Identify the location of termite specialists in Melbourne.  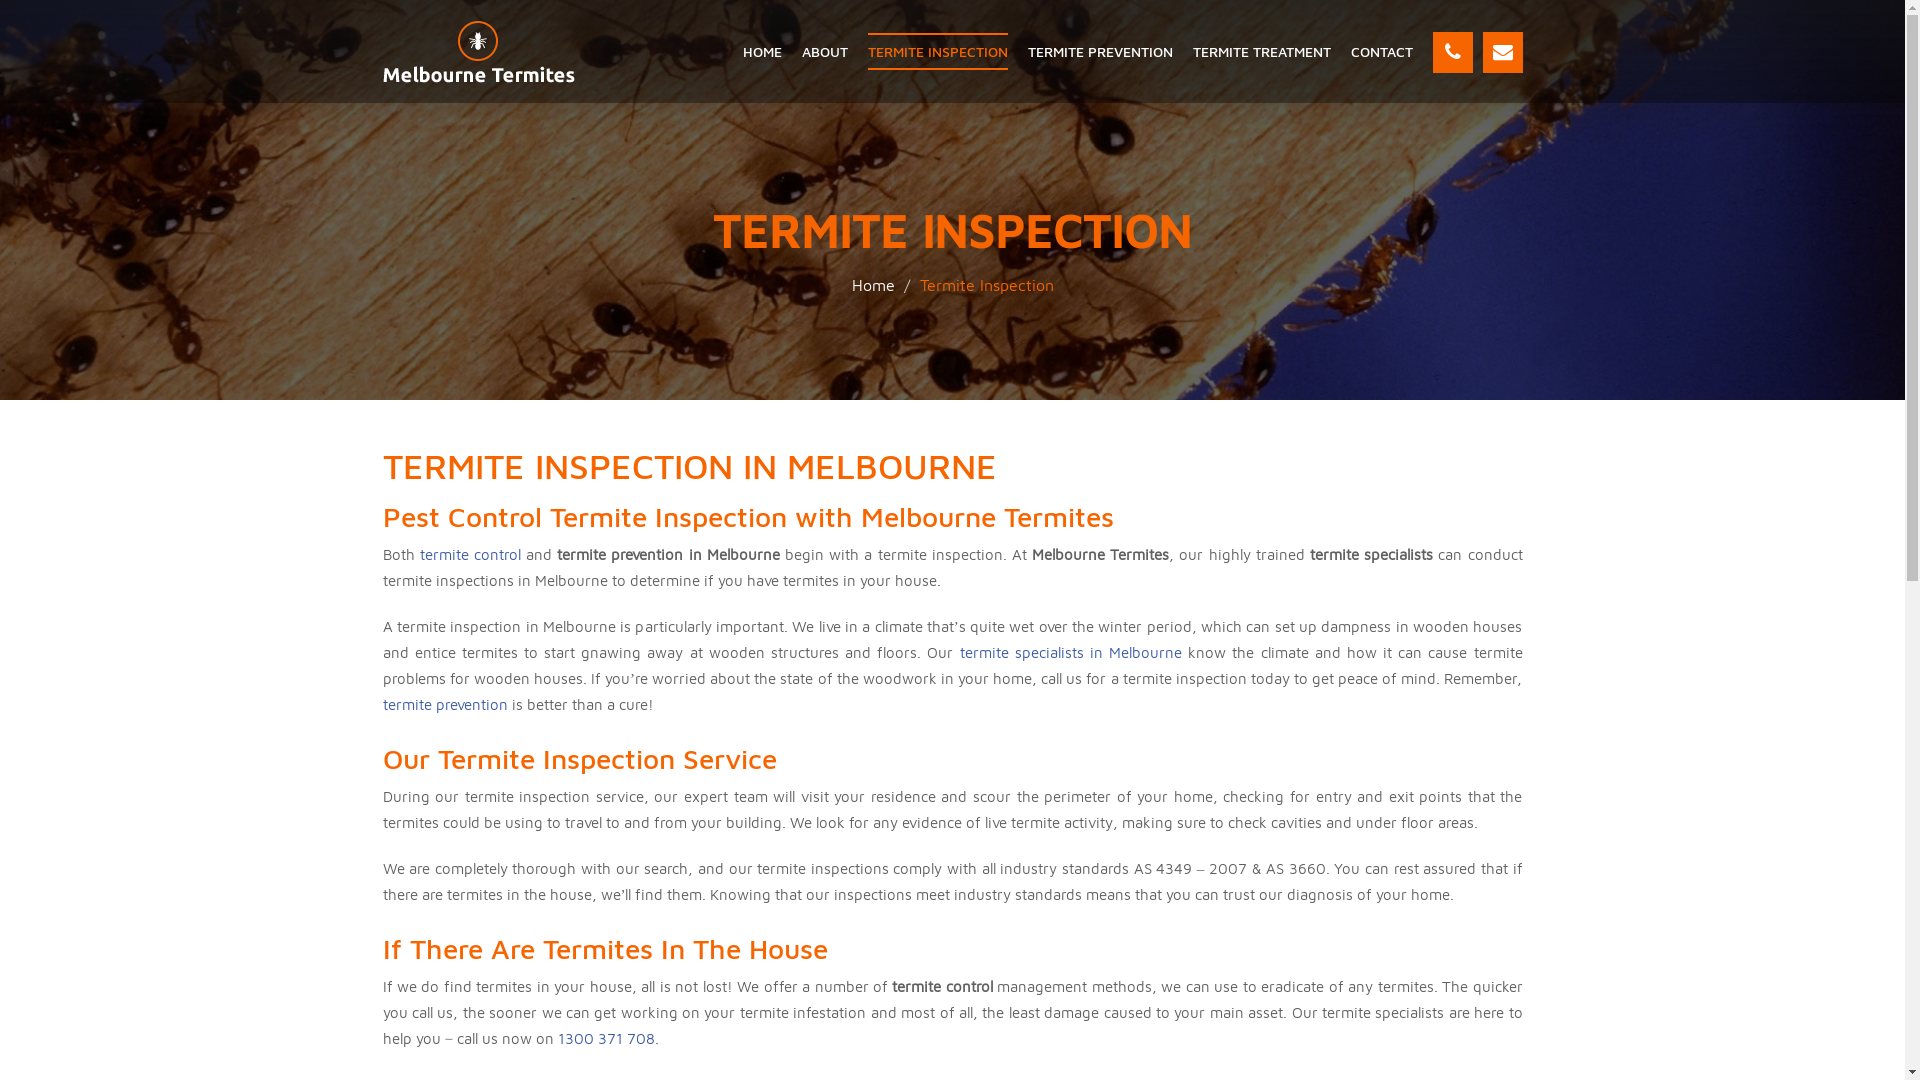
(1071, 652).